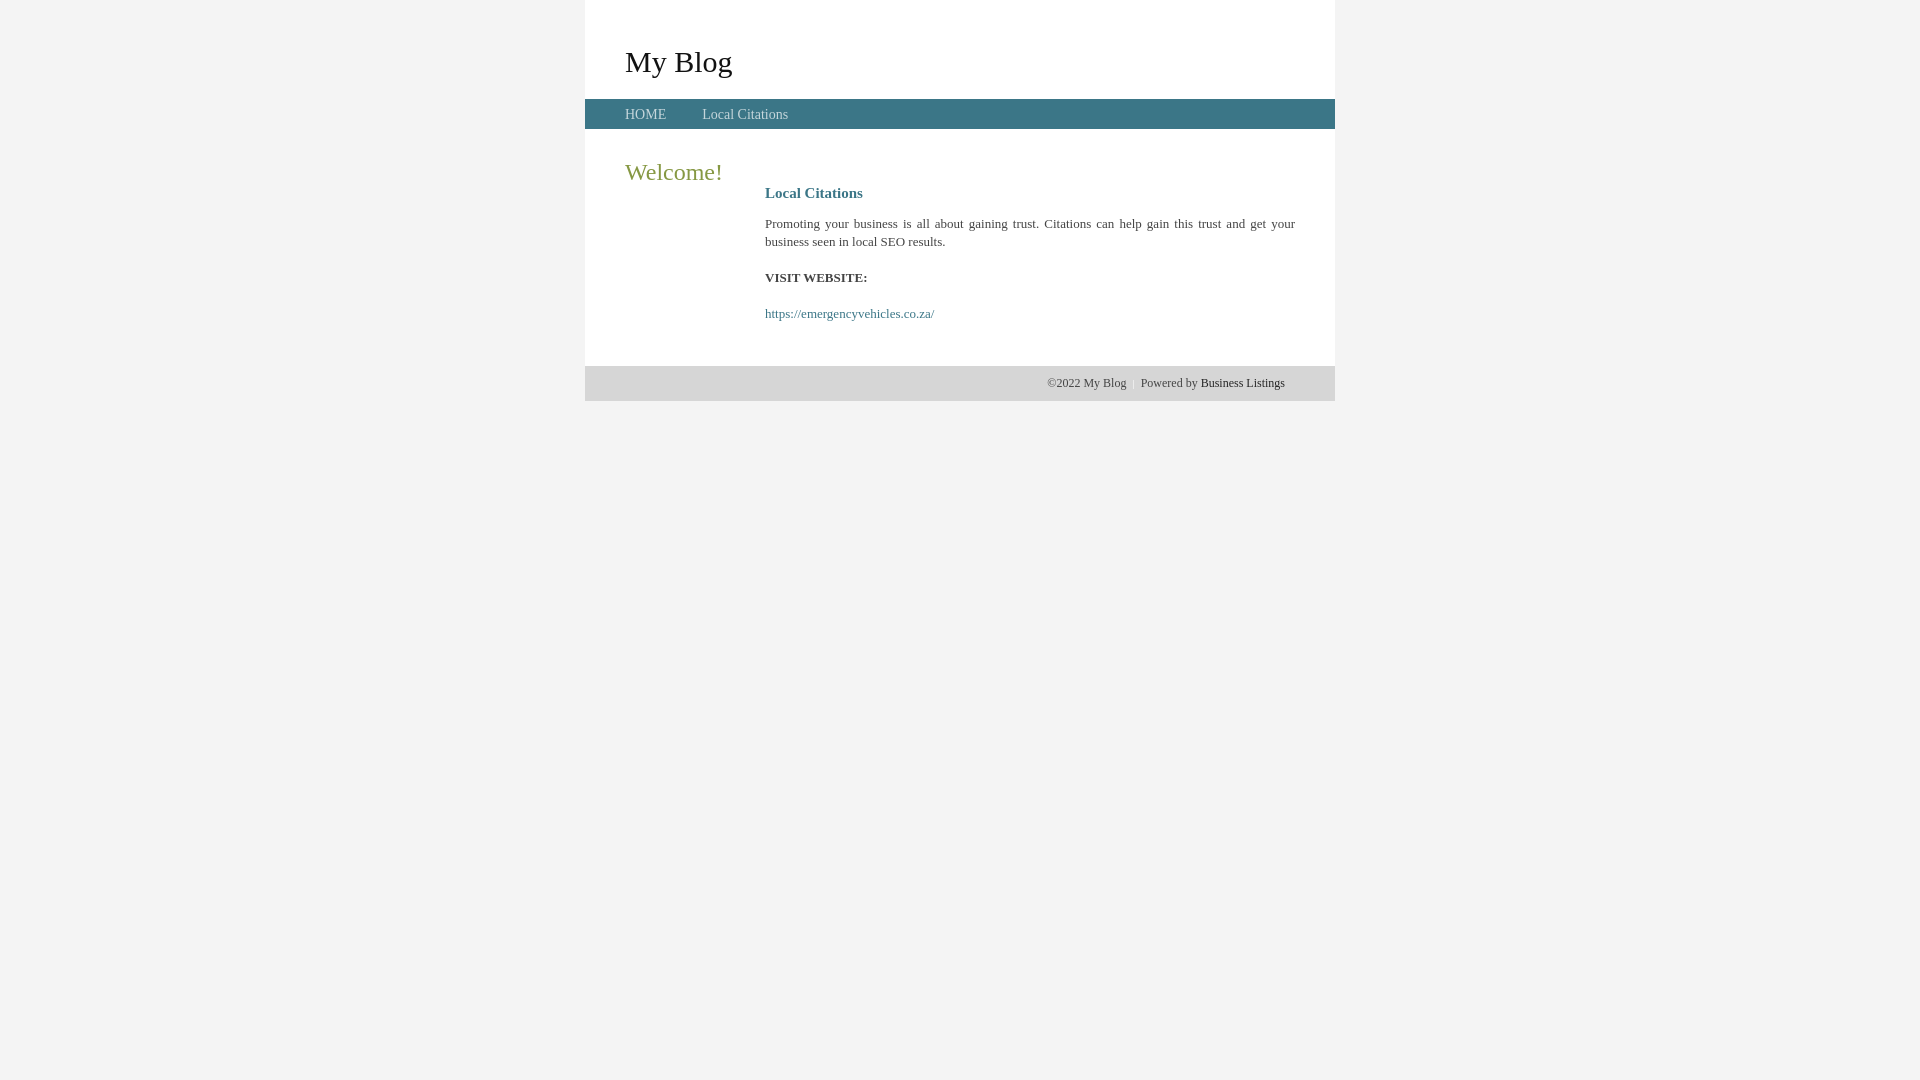 Image resolution: width=1920 pixels, height=1080 pixels. Describe the element at coordinates (745, 114) in the screenshot. I see `Local Citations` at that location.